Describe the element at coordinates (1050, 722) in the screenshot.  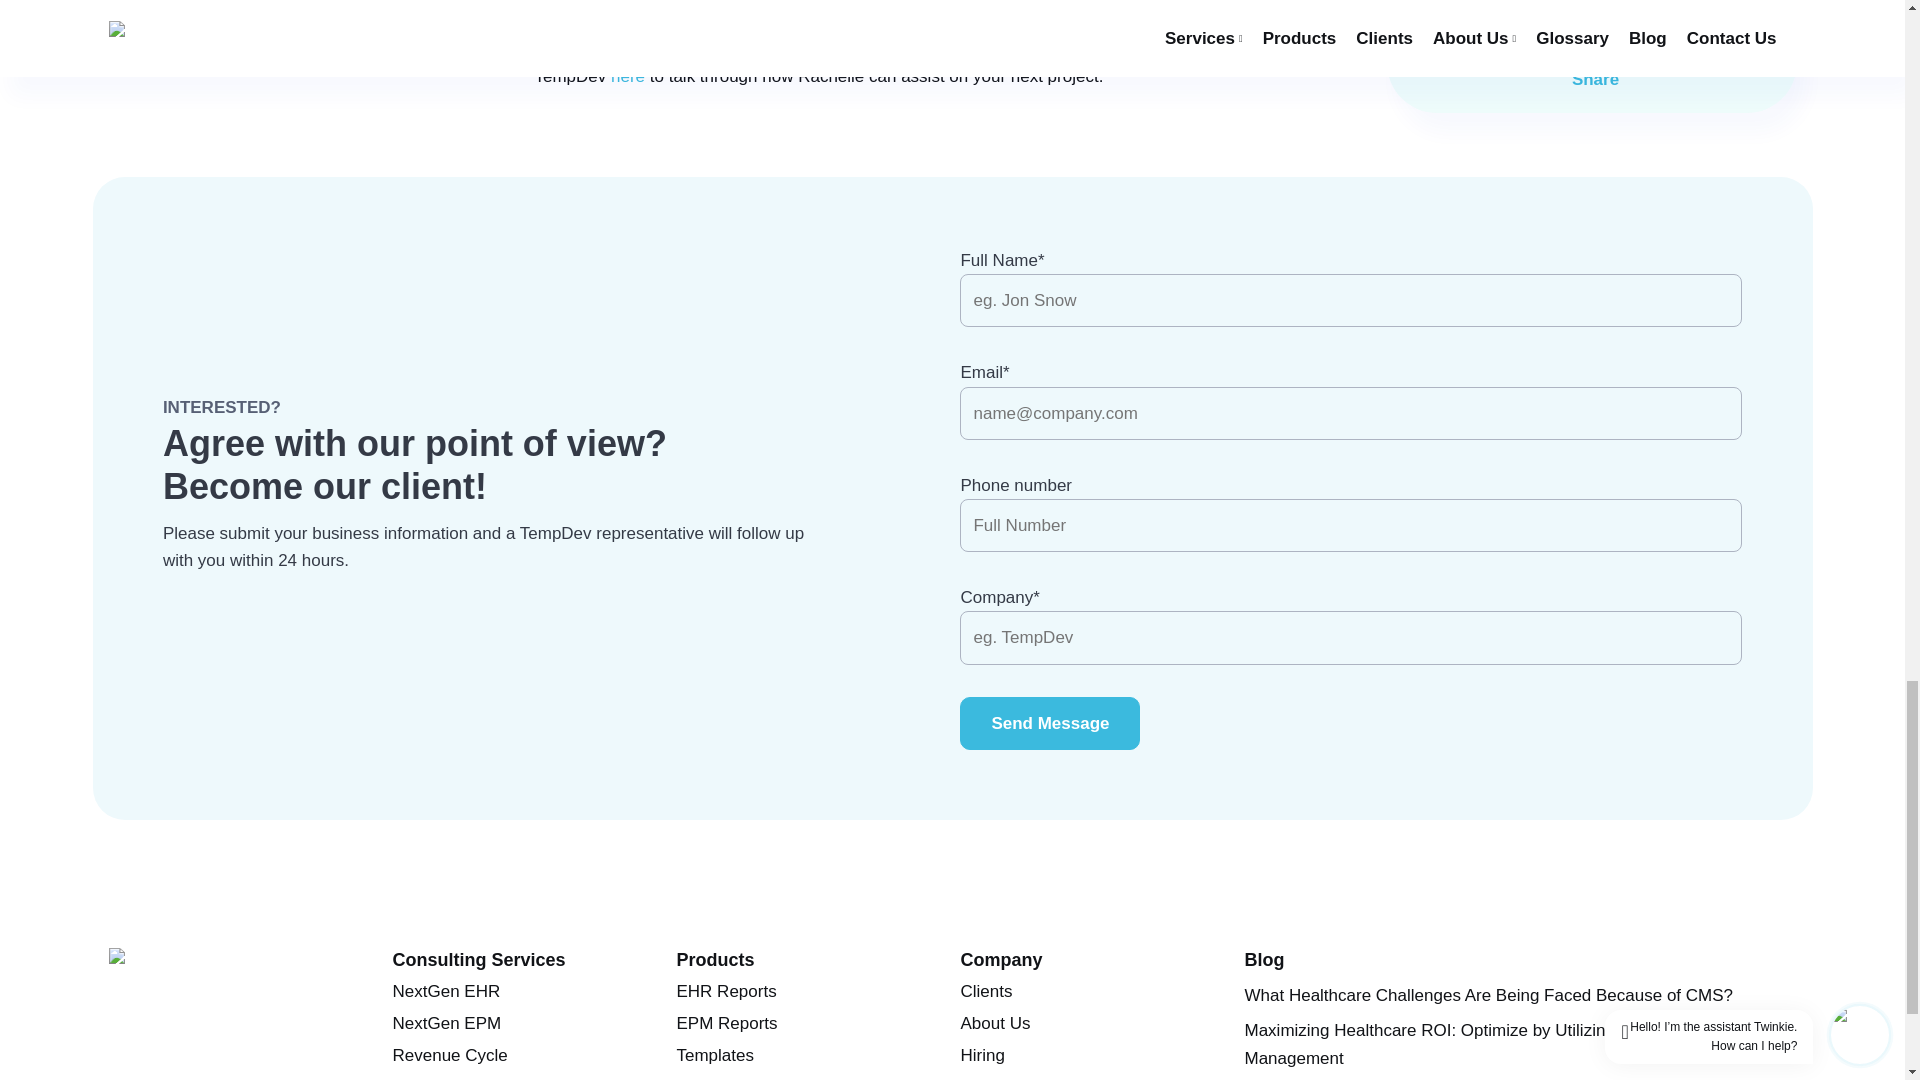
I see `Send Message` at that location.